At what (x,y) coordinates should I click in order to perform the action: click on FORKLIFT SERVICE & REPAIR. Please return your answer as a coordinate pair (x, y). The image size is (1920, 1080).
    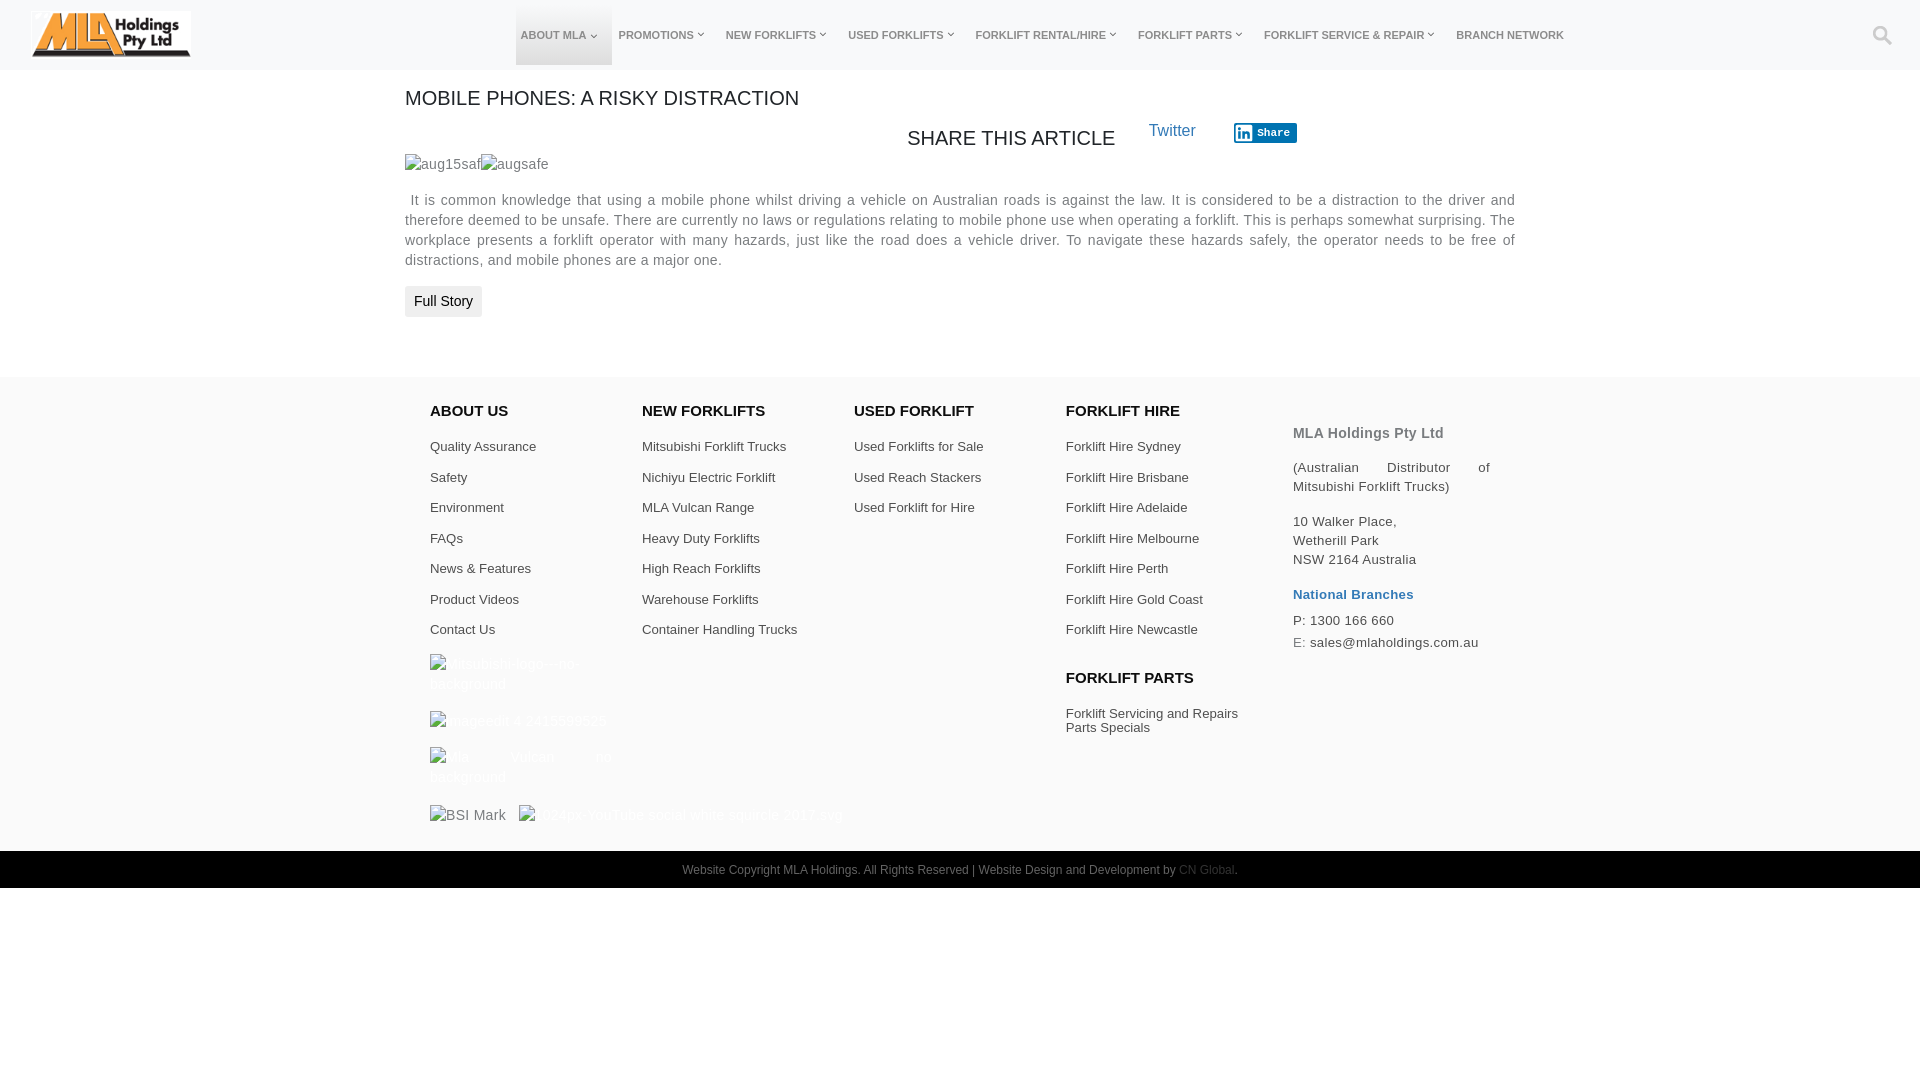
    Looking at the image, I should click on (1354, 35).